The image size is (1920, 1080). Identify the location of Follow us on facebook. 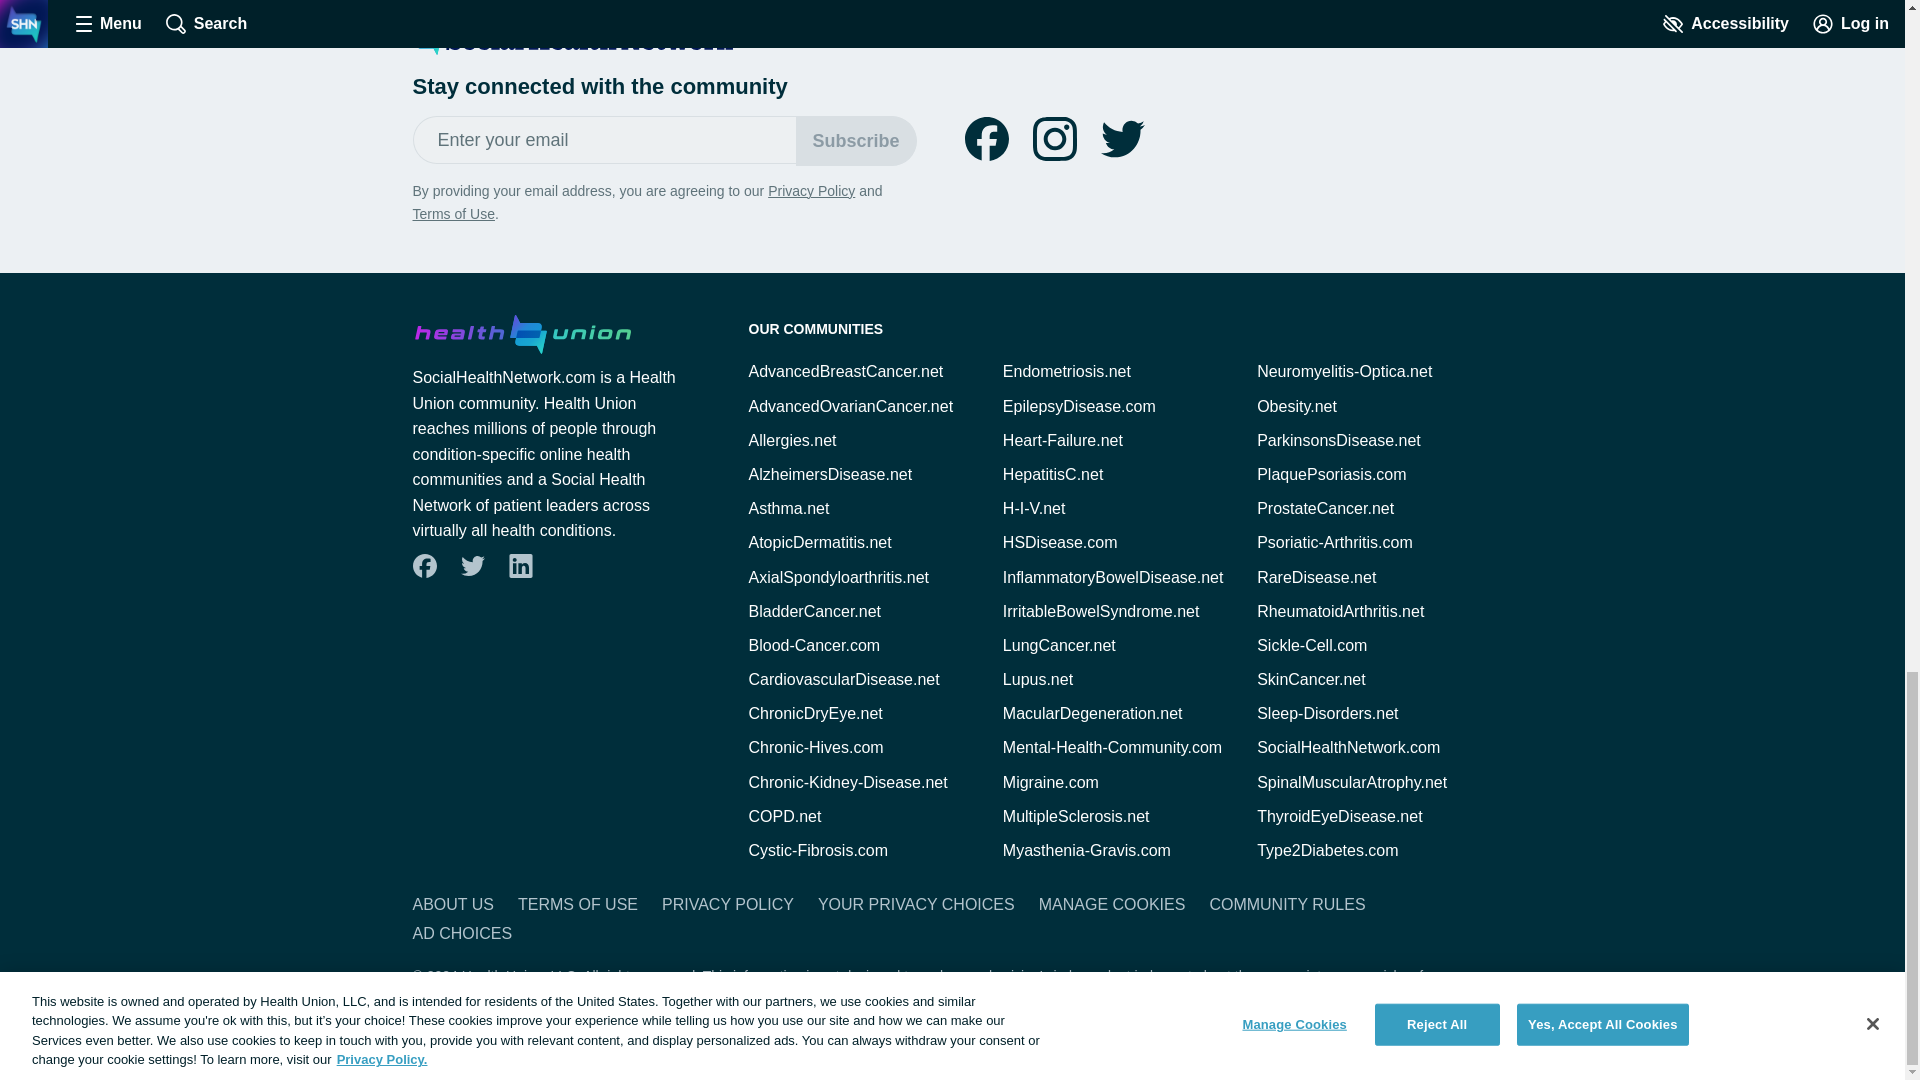
(986, 138).